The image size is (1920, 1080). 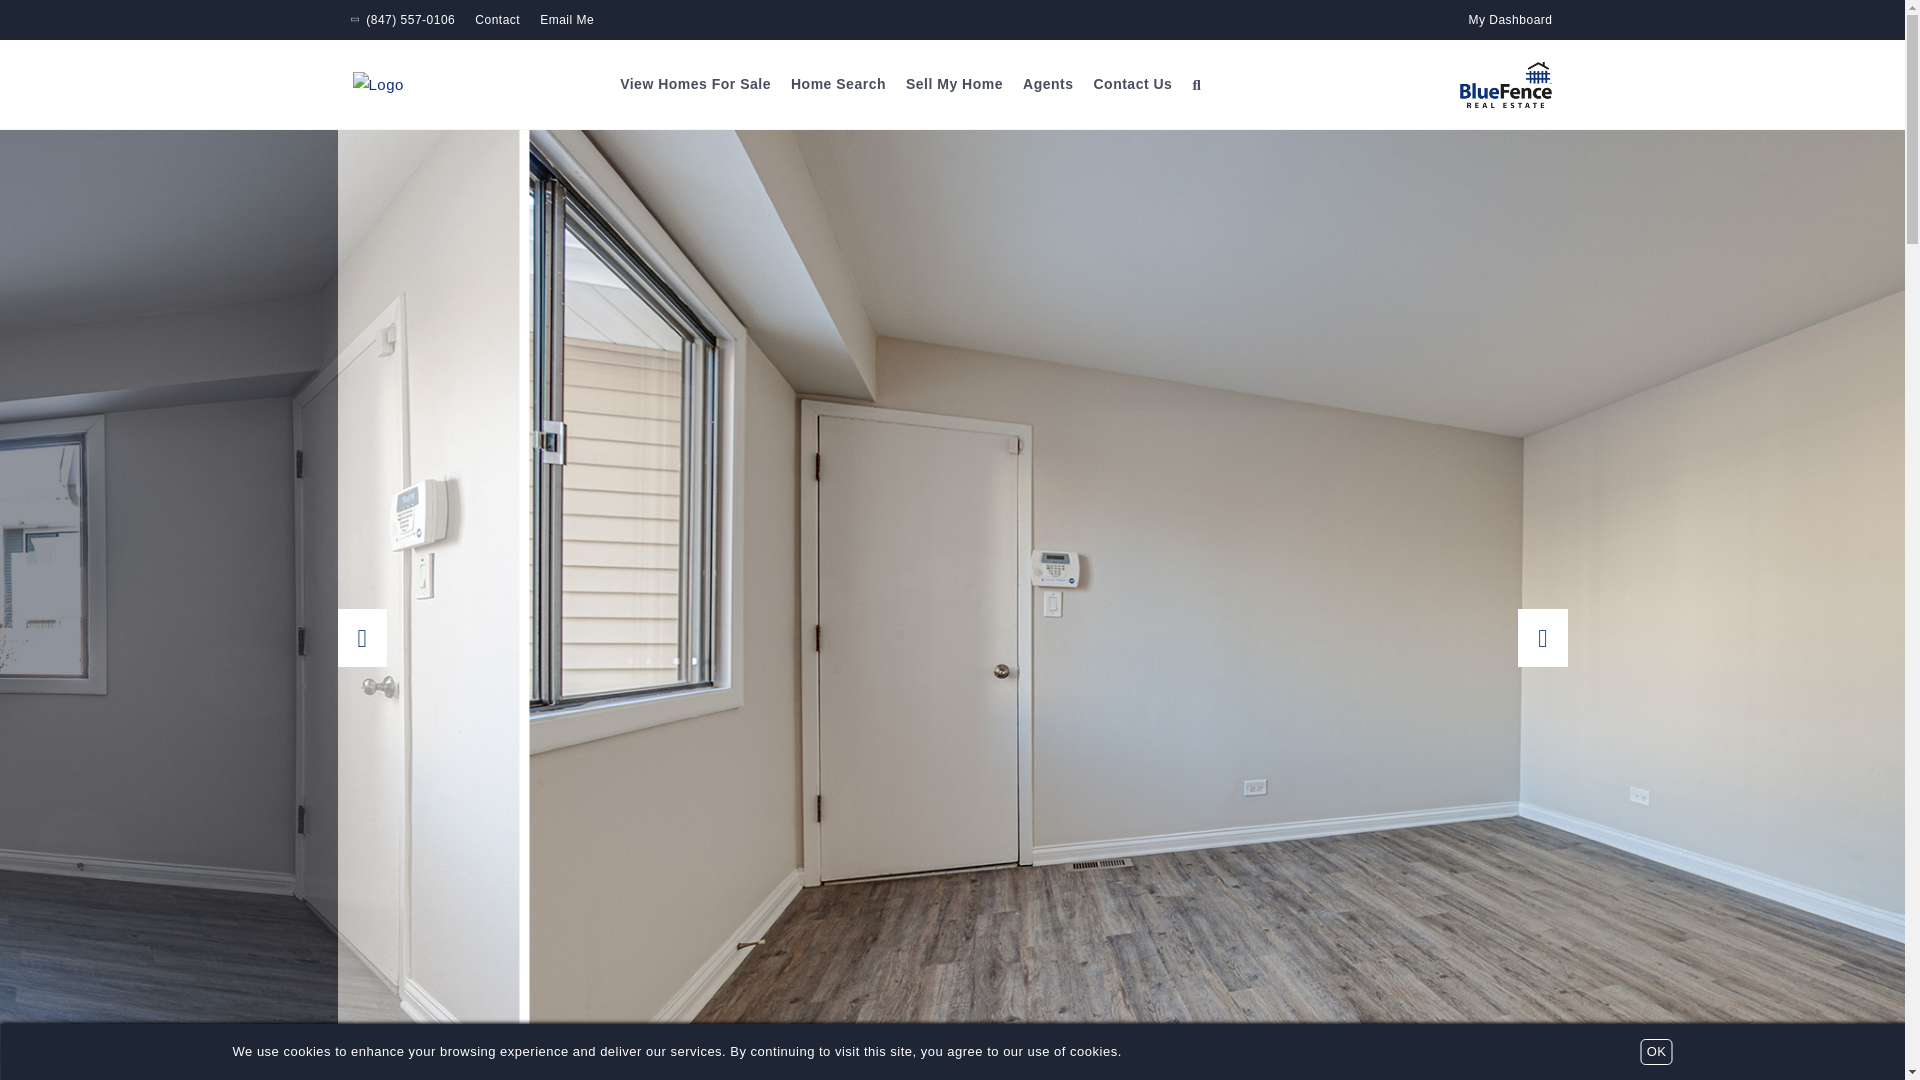 What do you see at coordinates (696, 84) in the screenshot?
I see `View Homes For Sale` at bounding box center [696, 84].